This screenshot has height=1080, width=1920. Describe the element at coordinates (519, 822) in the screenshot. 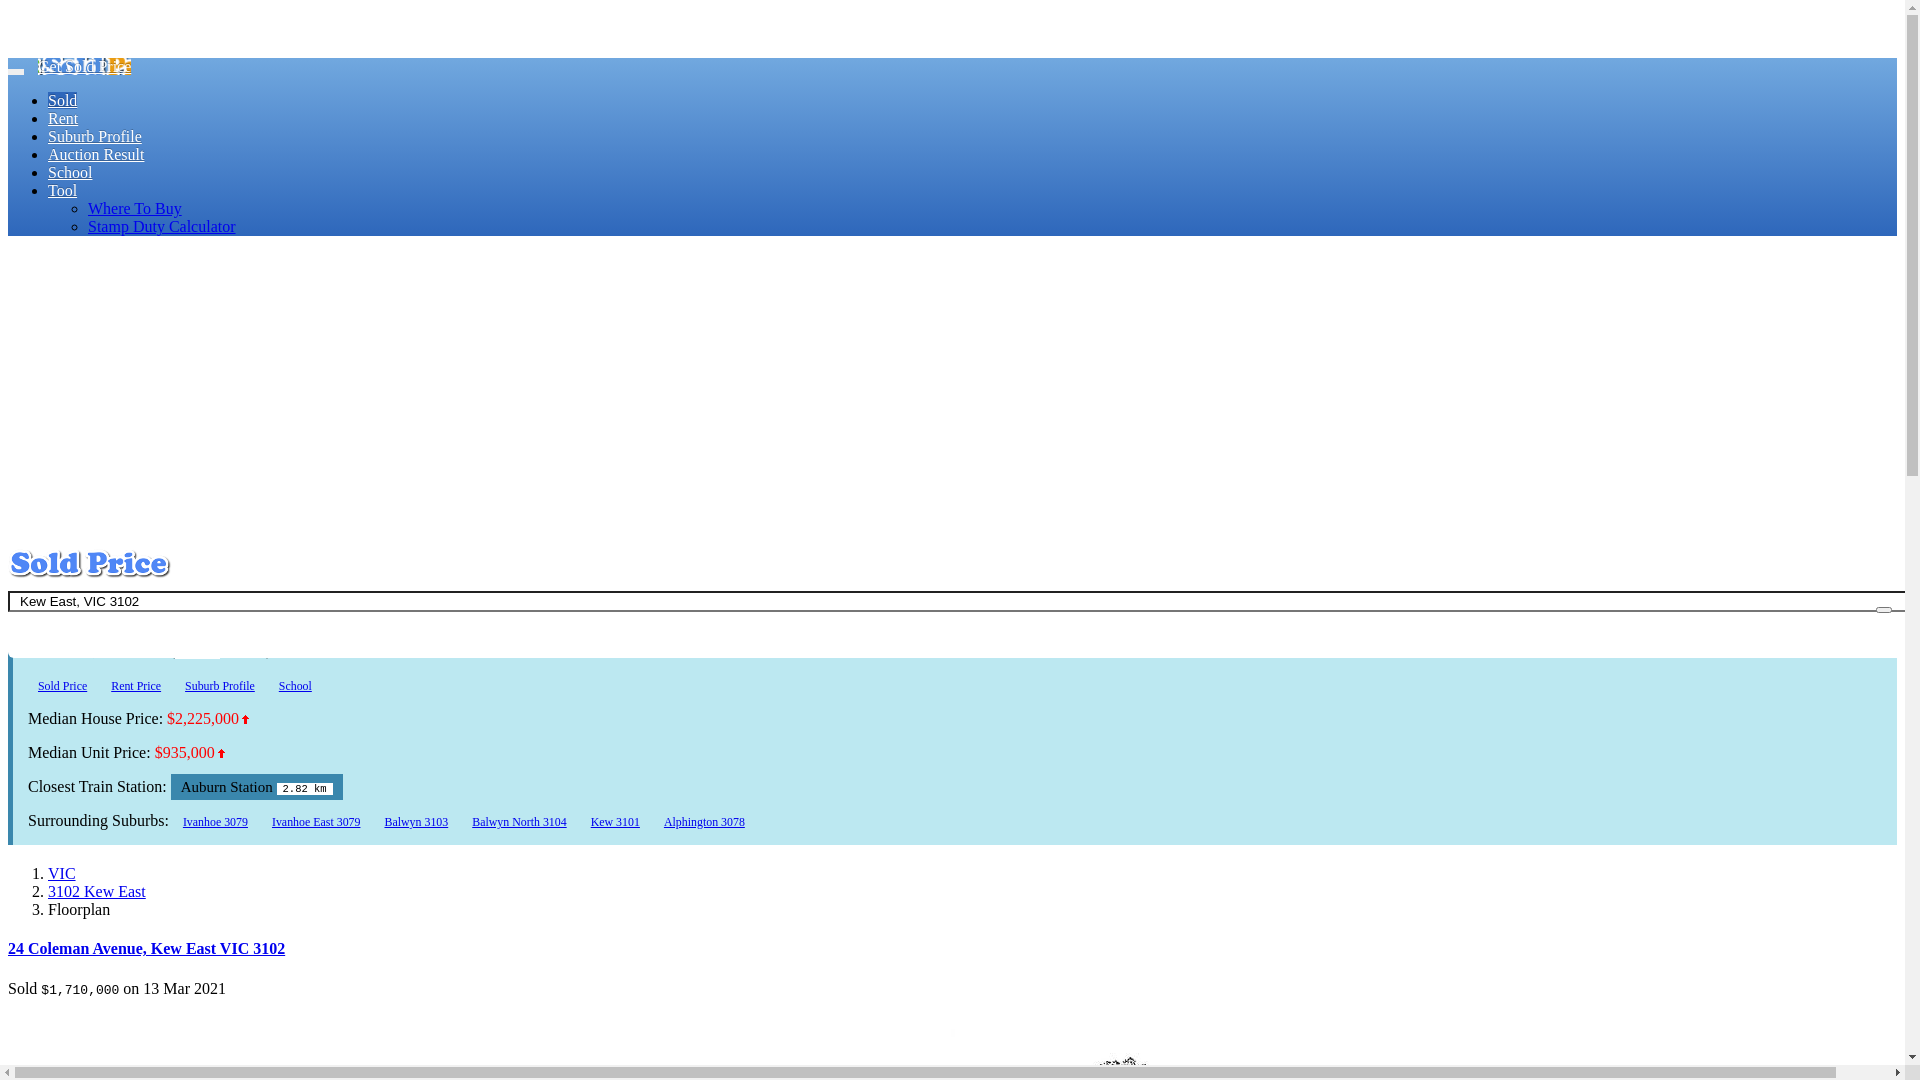

I see `Balwyn North 3104` at that location.